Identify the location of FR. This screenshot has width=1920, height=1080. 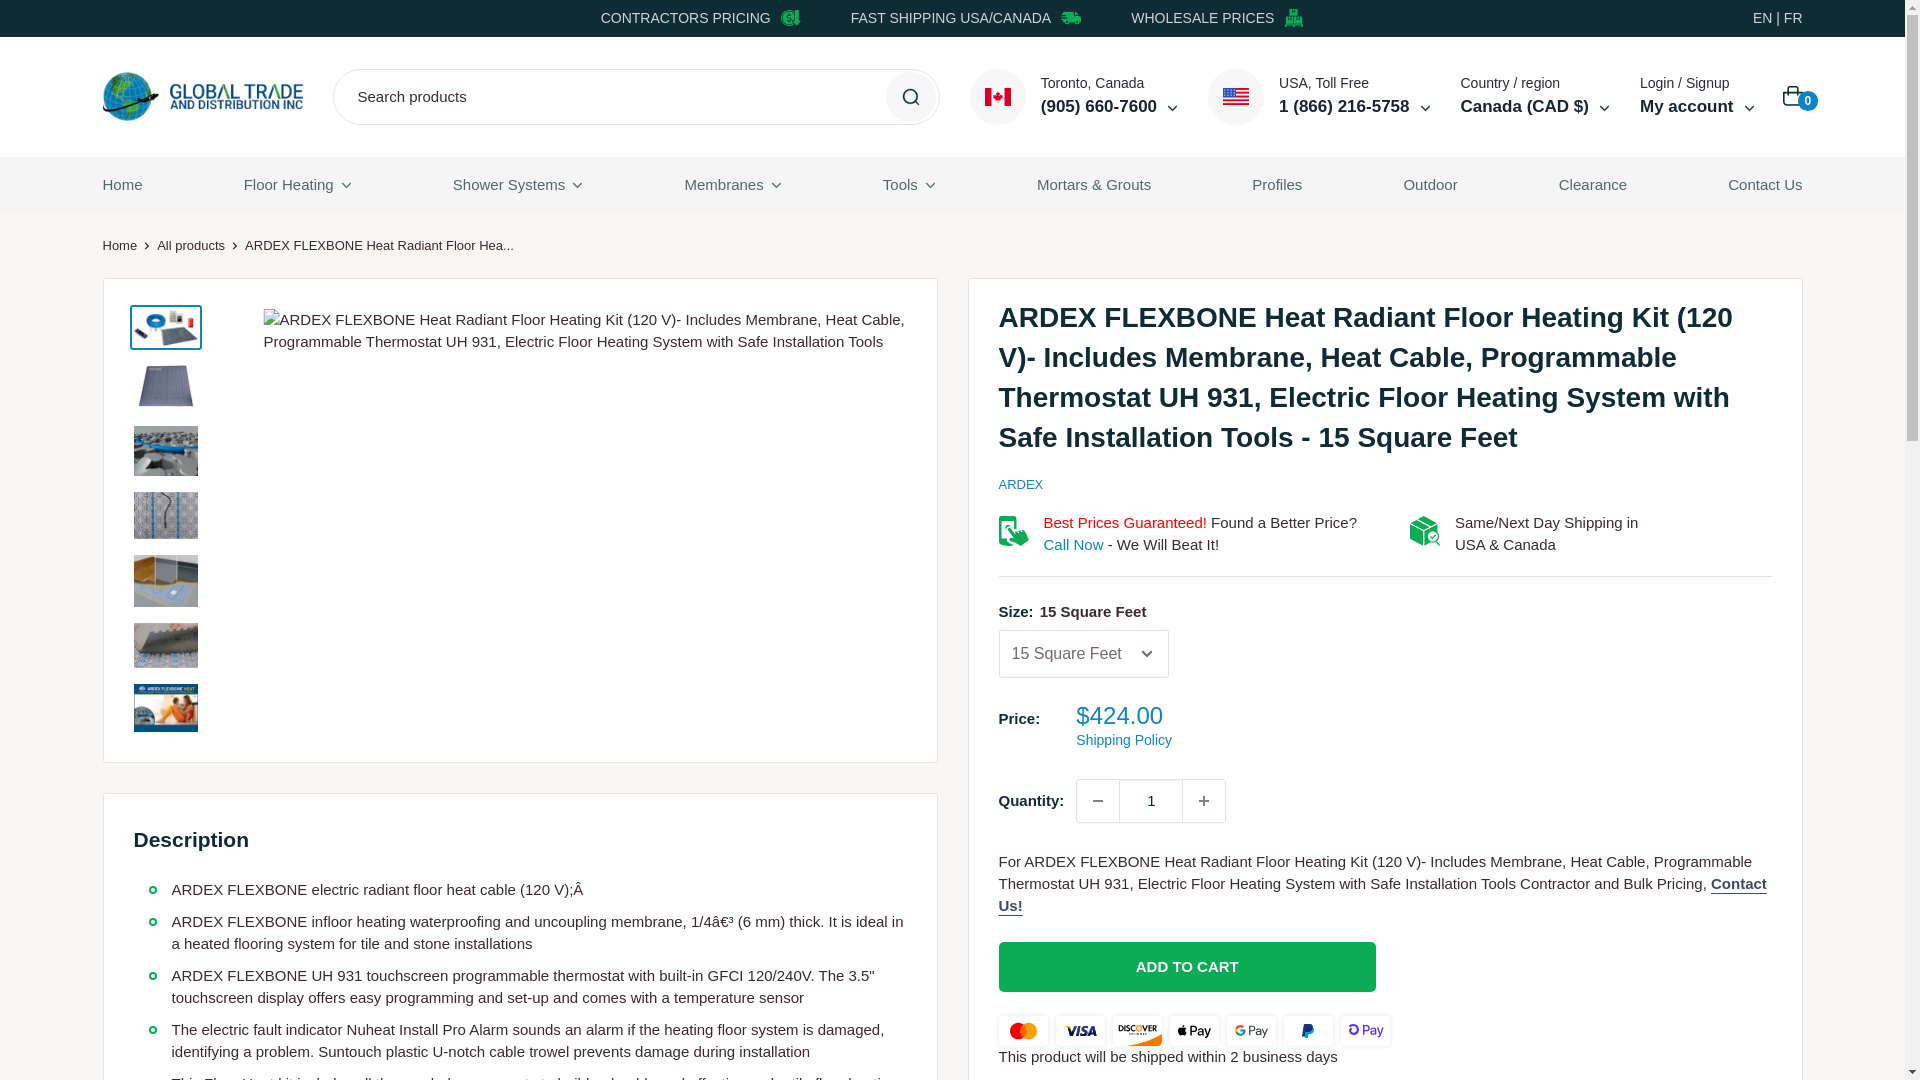
(1792, 17).